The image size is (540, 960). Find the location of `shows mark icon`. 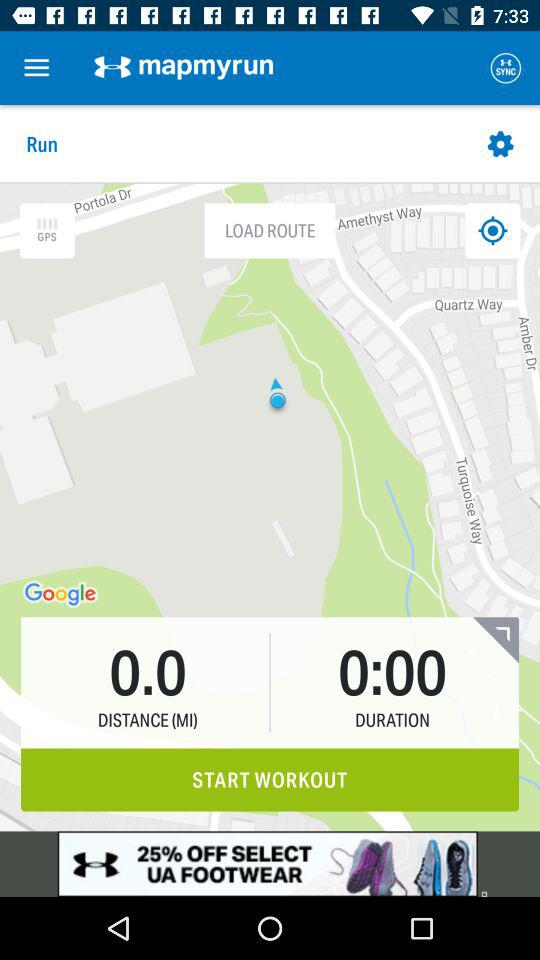

shows mark icon is located at coordinates (492, 230).